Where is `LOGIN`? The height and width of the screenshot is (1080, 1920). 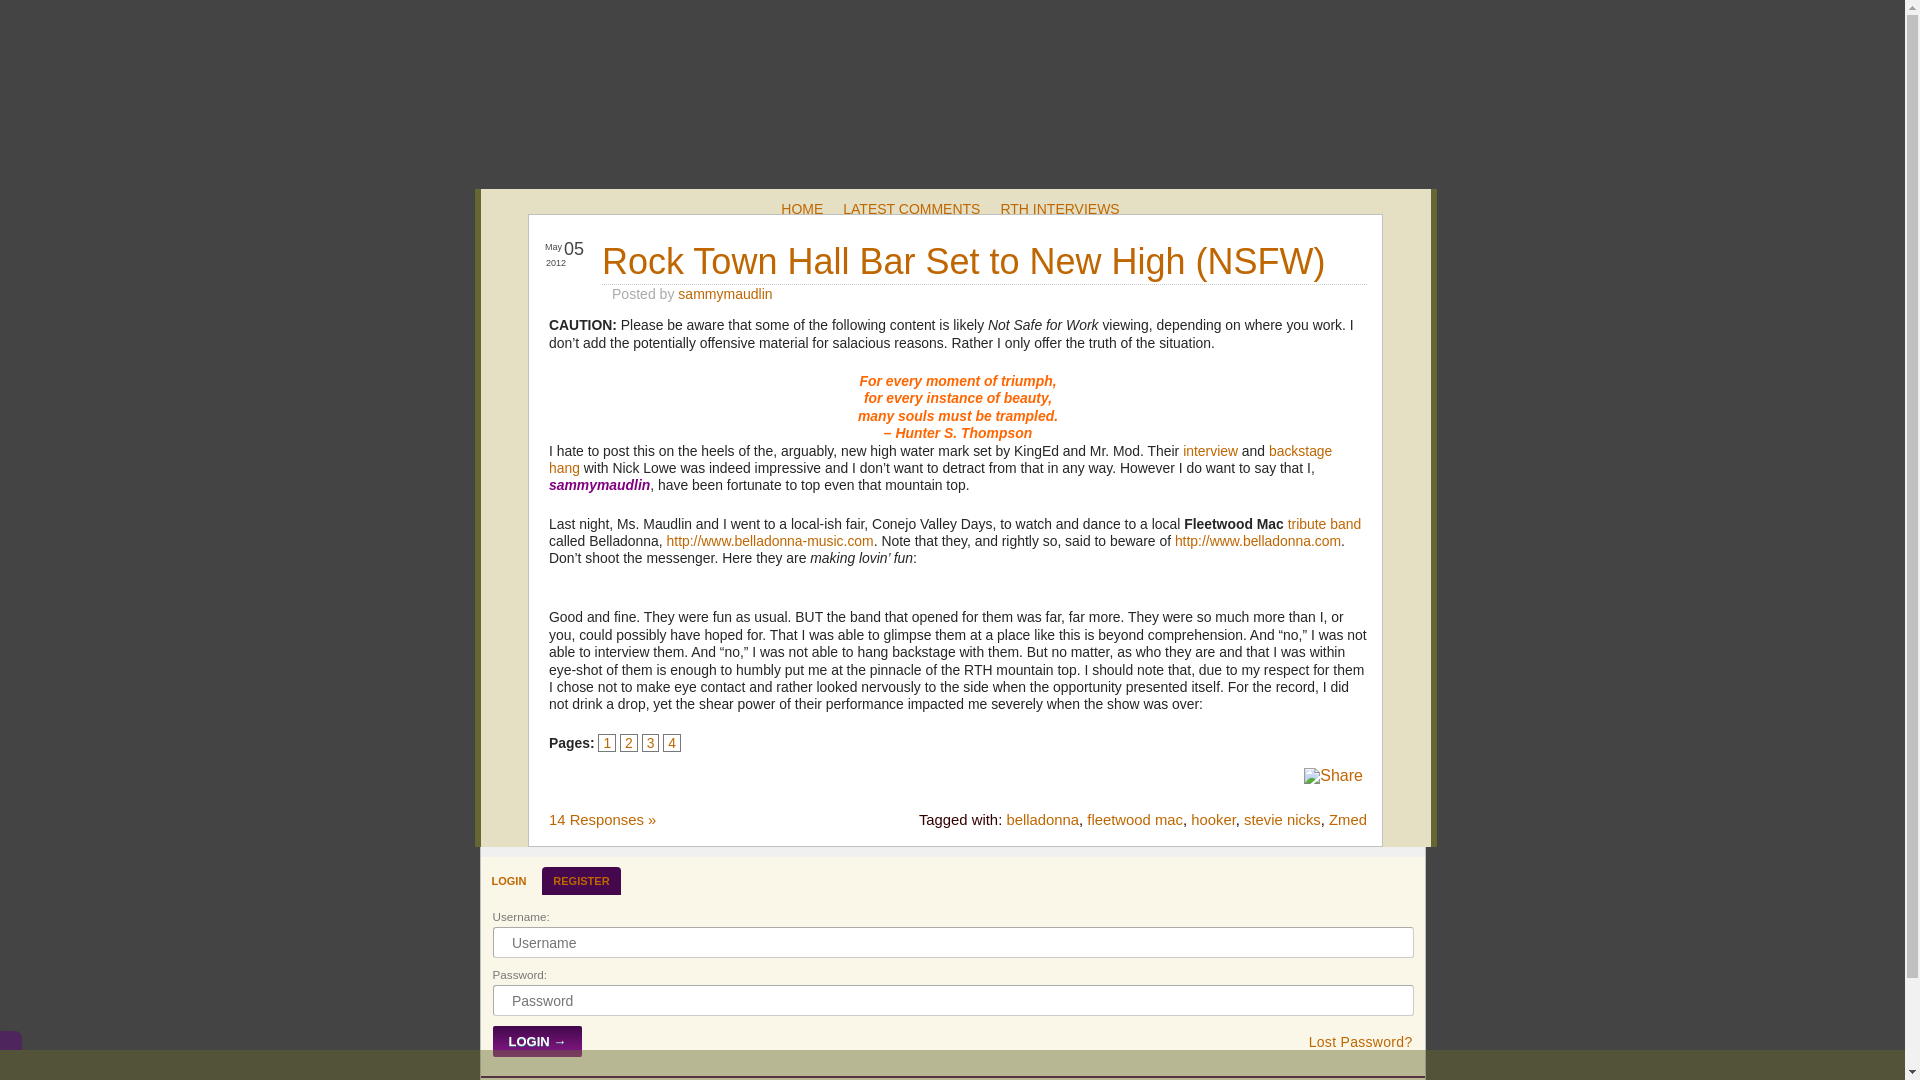 LOGIN is located at coordinates (508, 880).